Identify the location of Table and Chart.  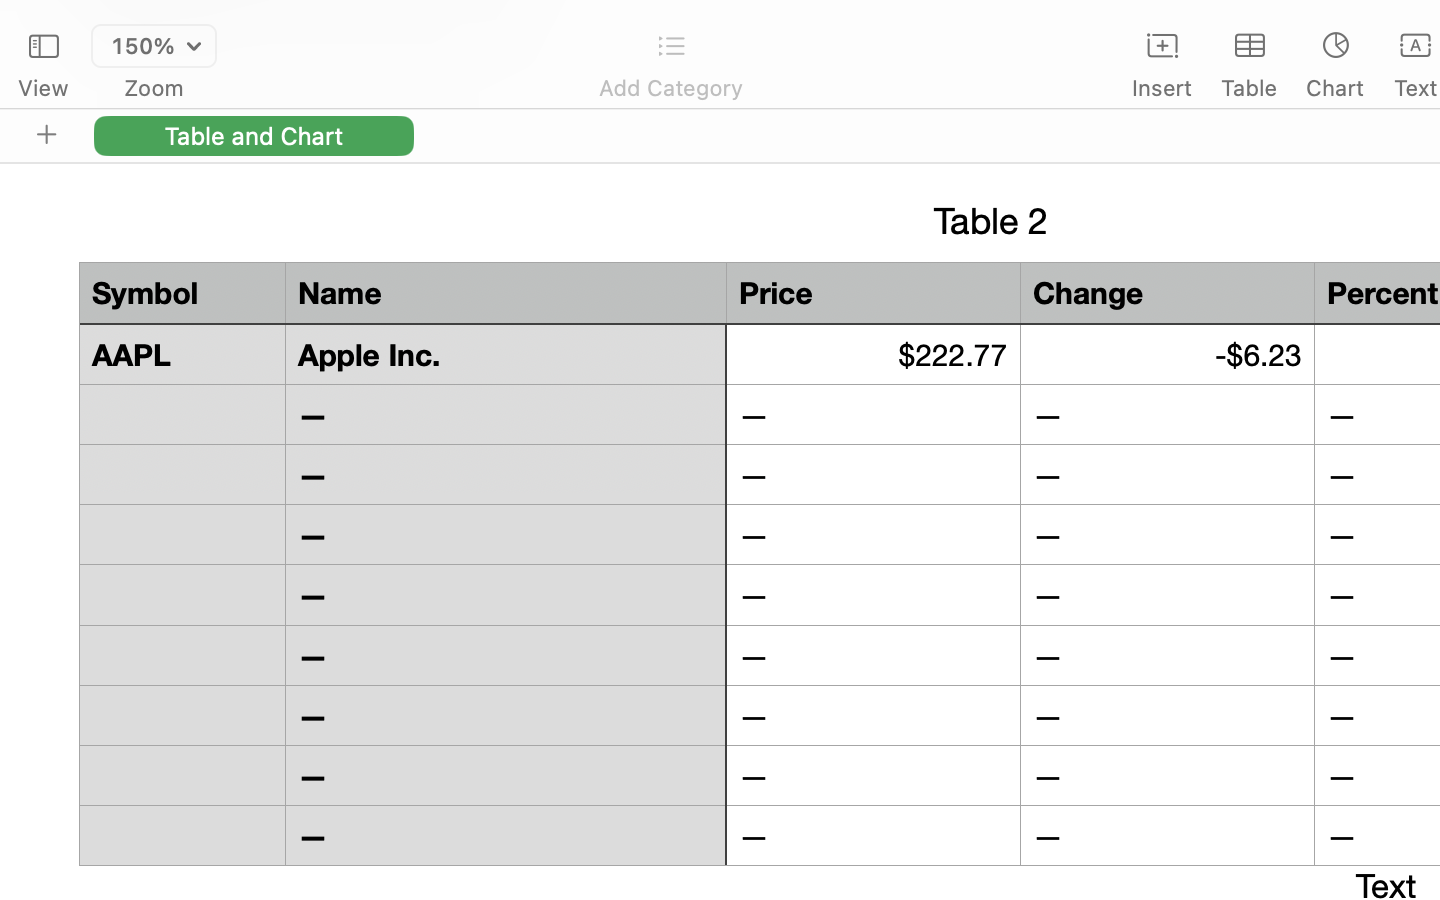
(254, 135).